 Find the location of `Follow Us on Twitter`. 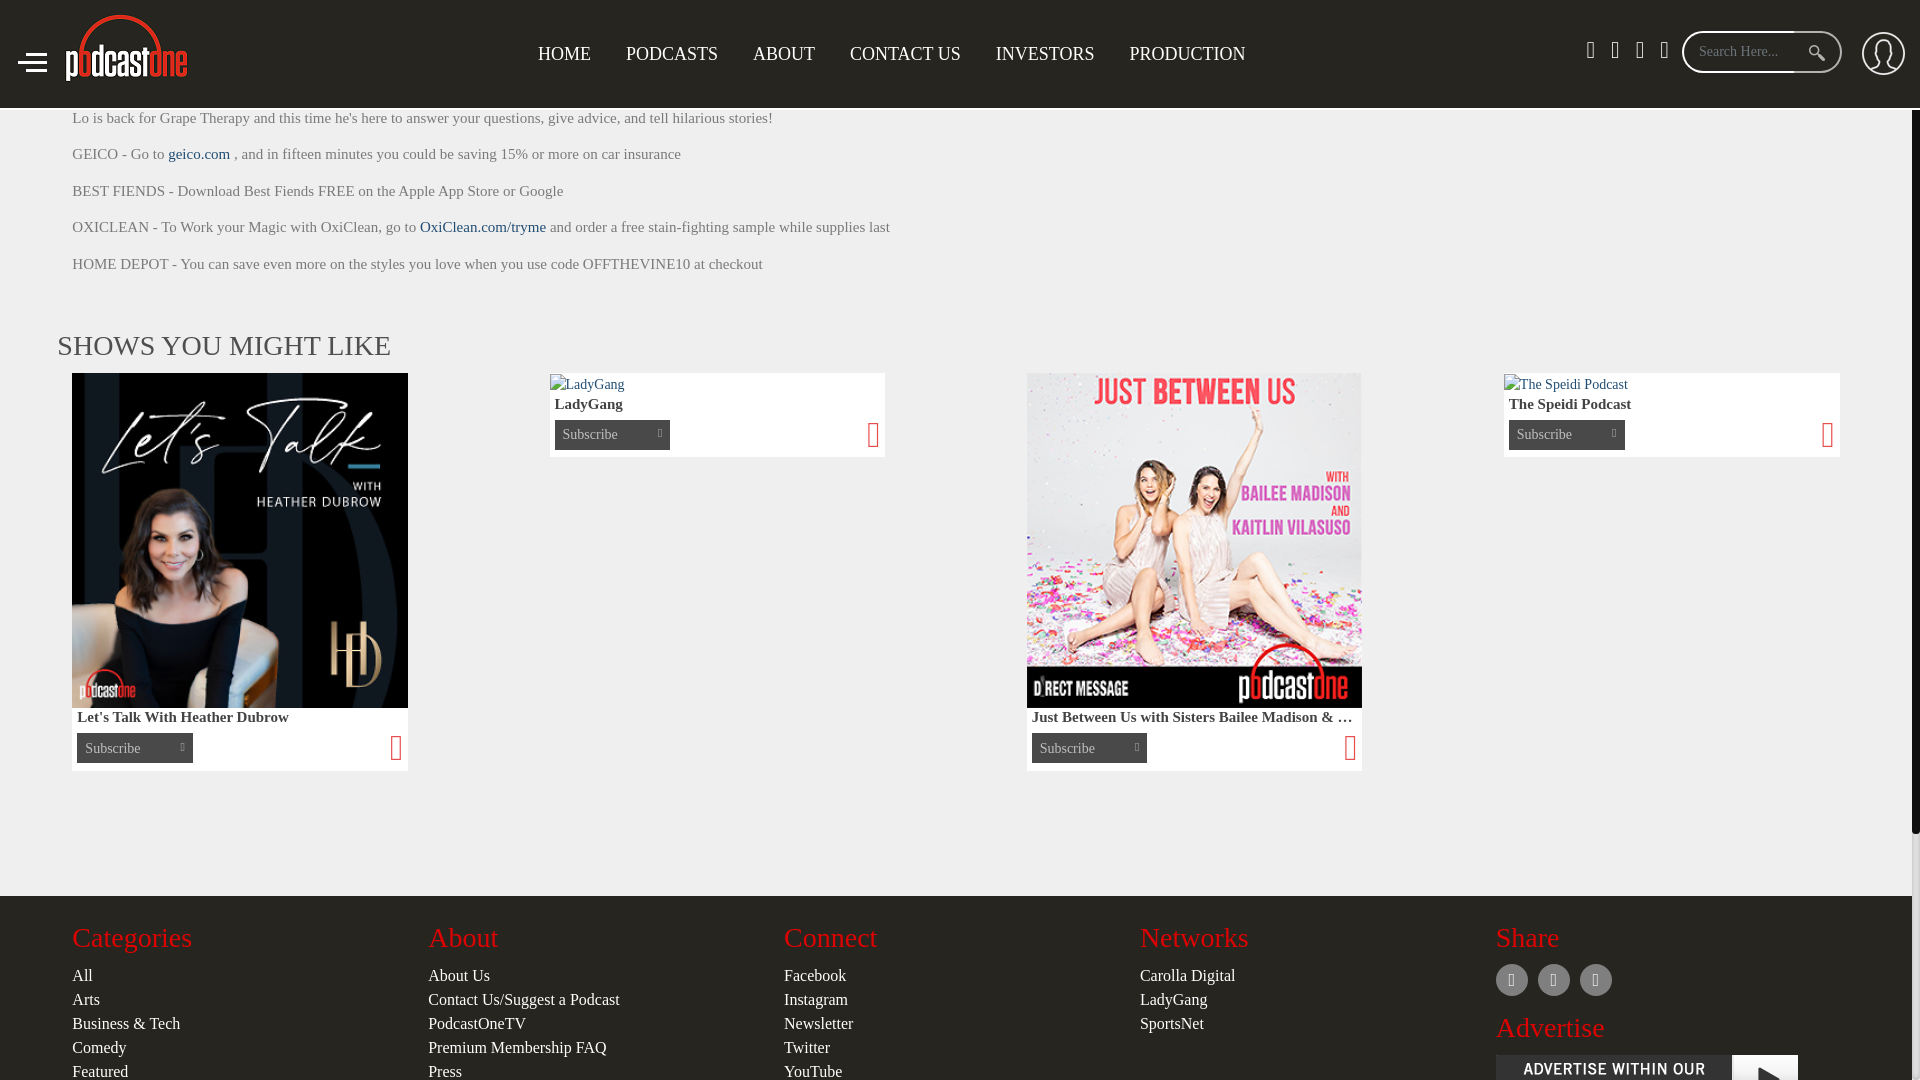

Follow Us on Twitter is located at coordinates (1782, 68).